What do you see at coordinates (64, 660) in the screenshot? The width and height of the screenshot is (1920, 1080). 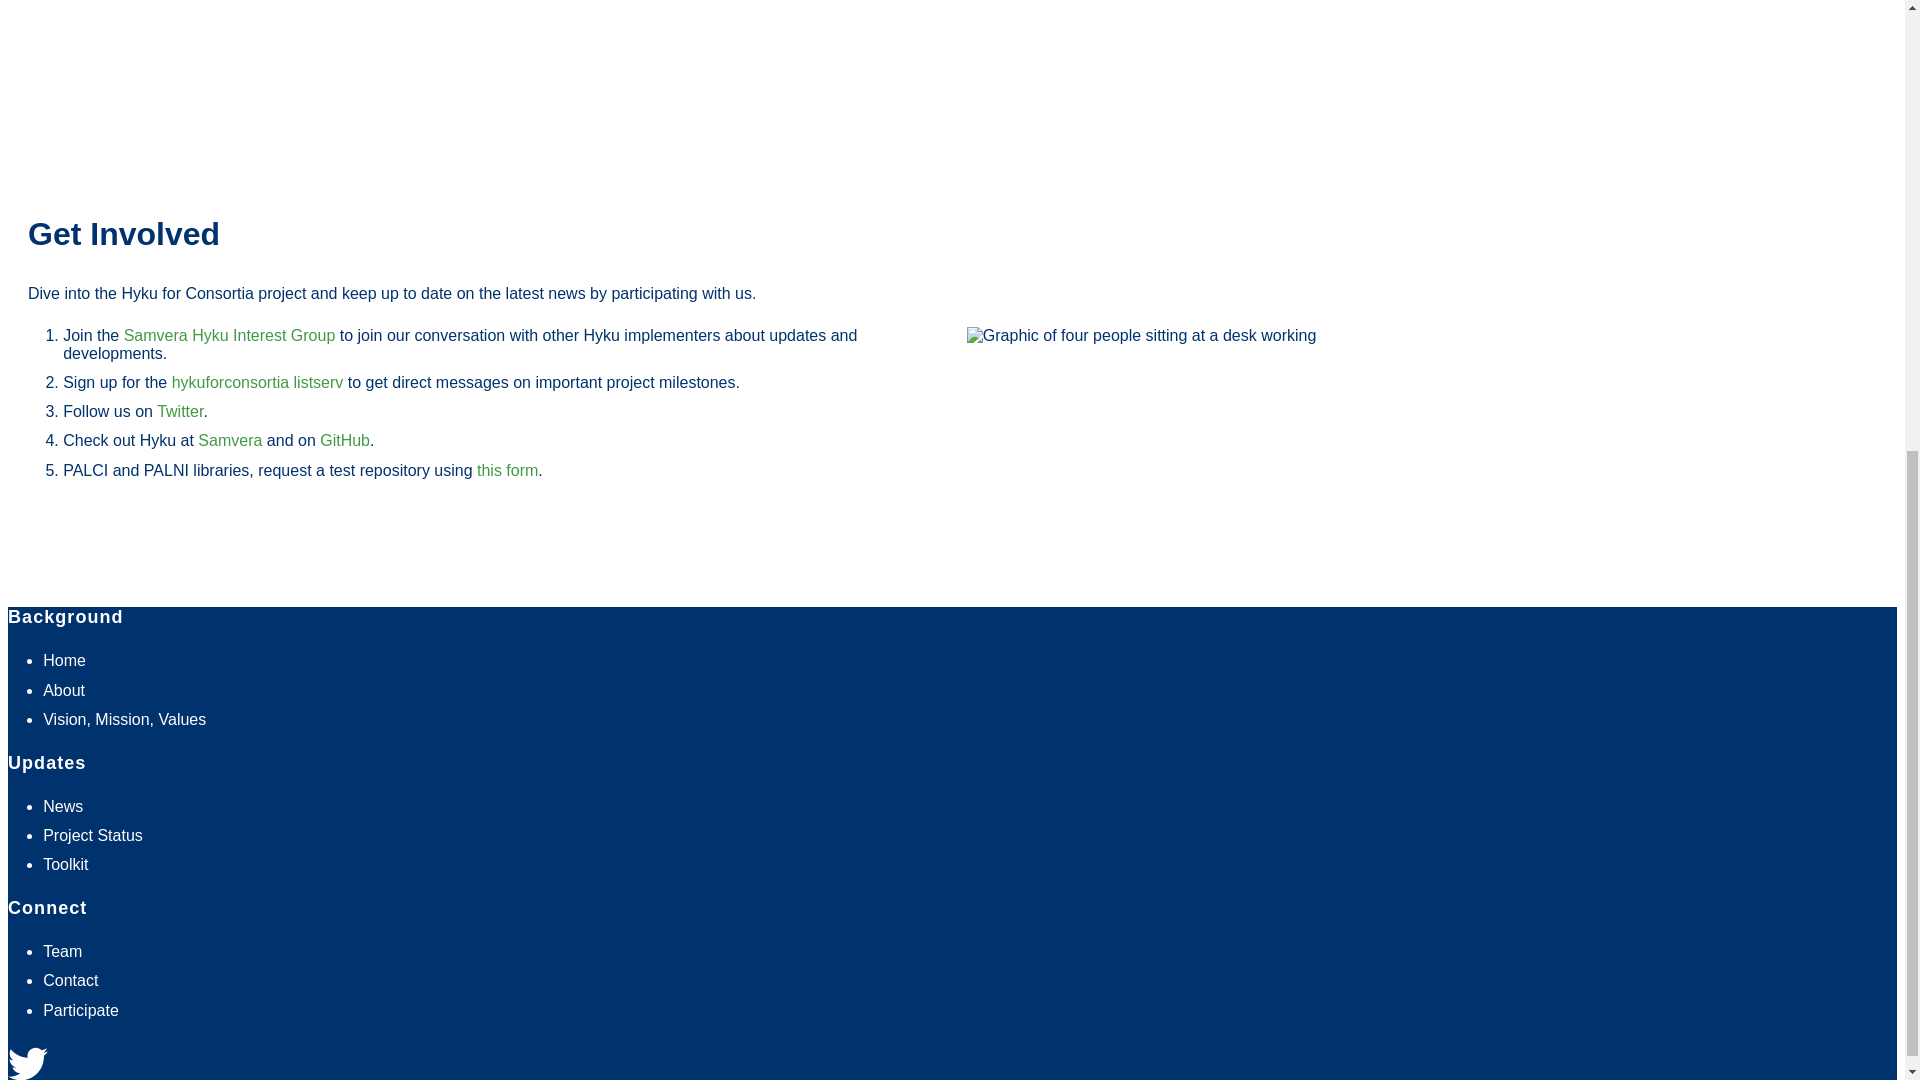 I see `Home` at bounding box center [64, 660].